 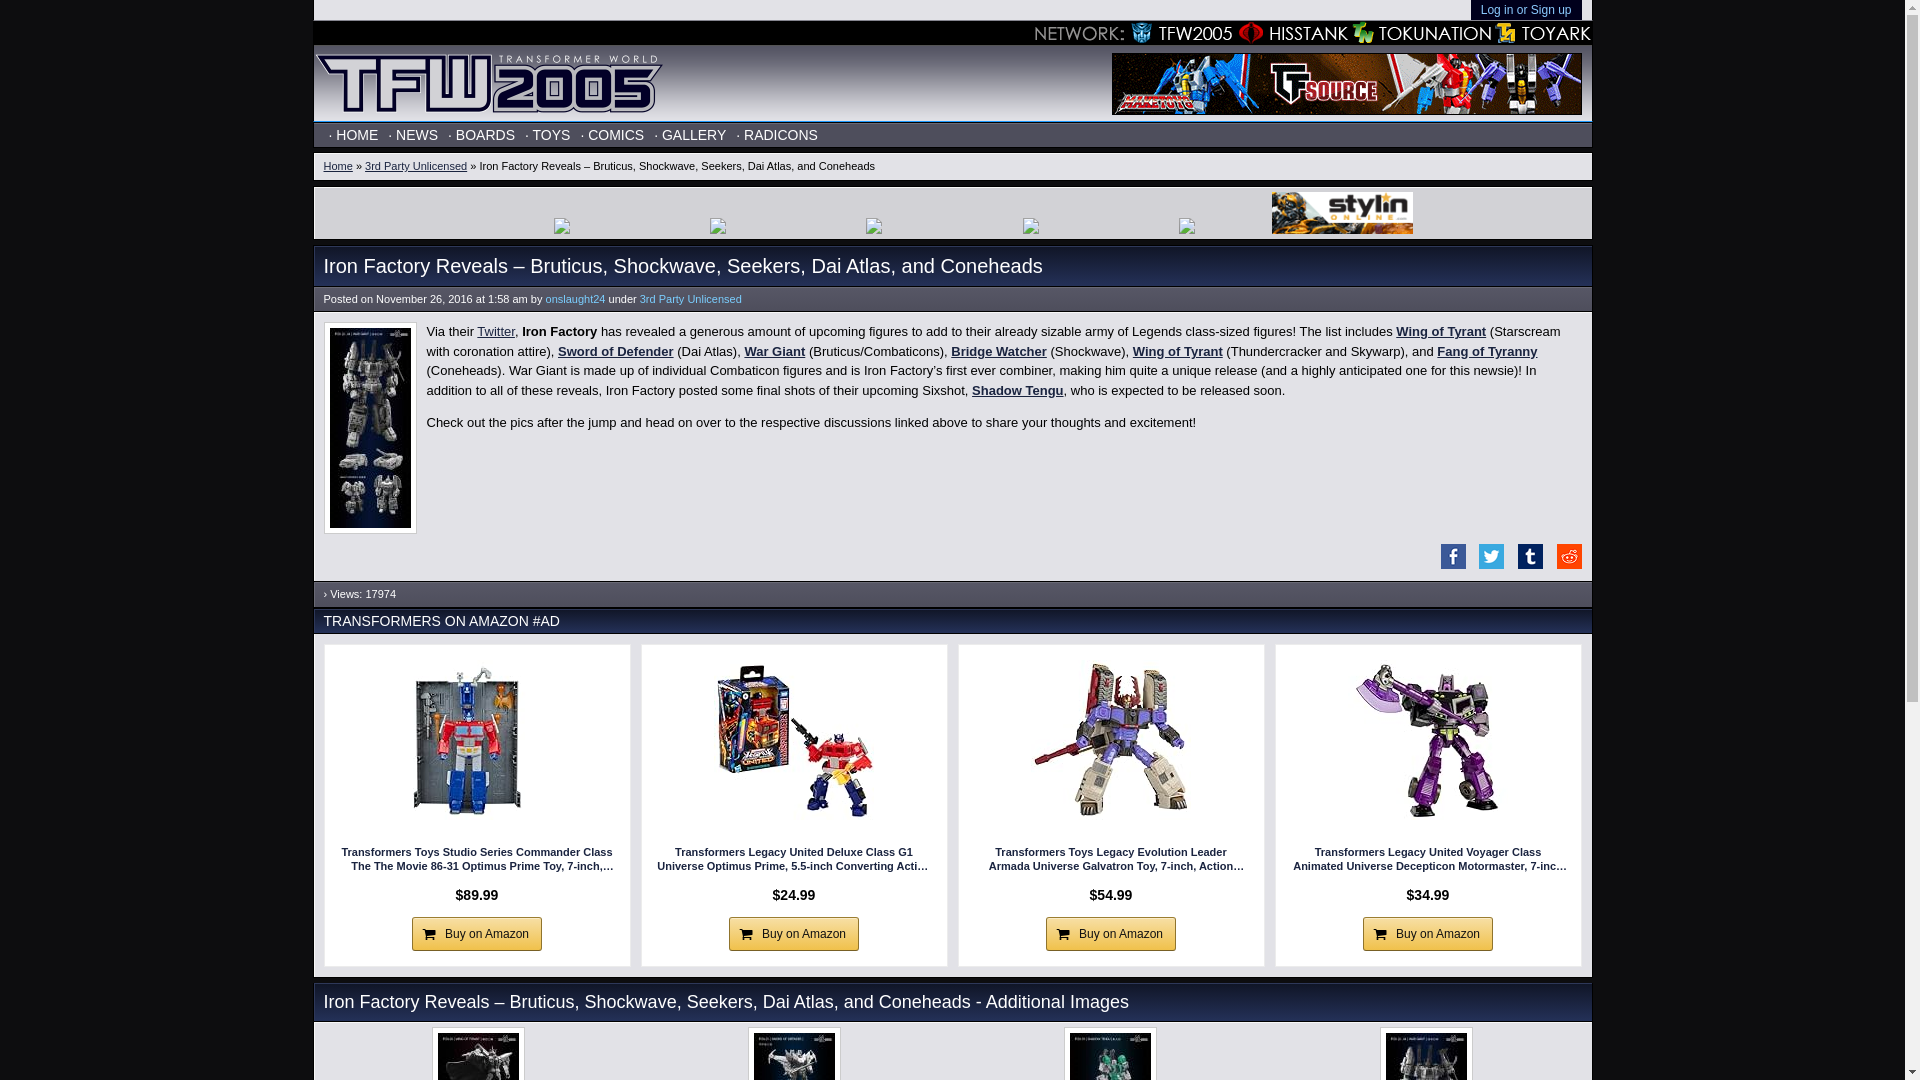 I want to click on Post to tumblr, so click(x=1525, y=564).